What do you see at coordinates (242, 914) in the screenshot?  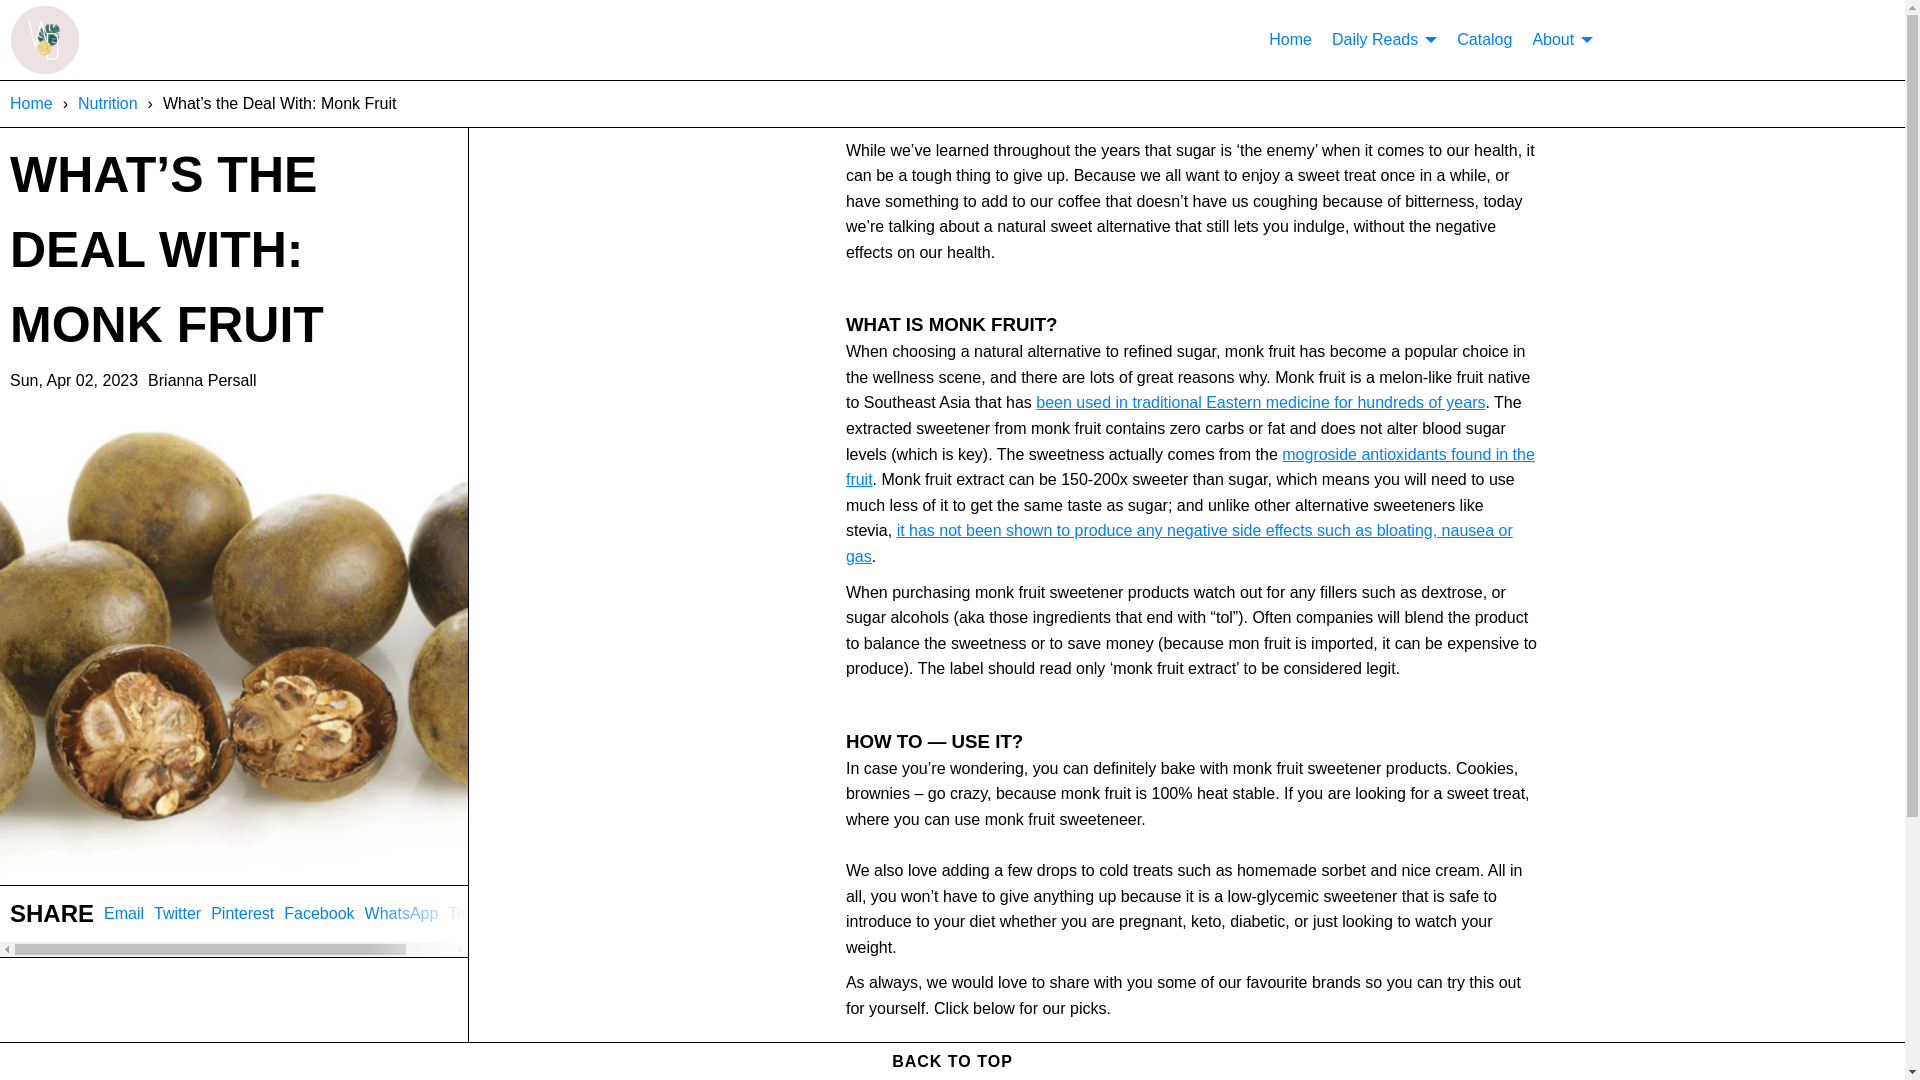 I see `Email` at bounding box center [242, 914].